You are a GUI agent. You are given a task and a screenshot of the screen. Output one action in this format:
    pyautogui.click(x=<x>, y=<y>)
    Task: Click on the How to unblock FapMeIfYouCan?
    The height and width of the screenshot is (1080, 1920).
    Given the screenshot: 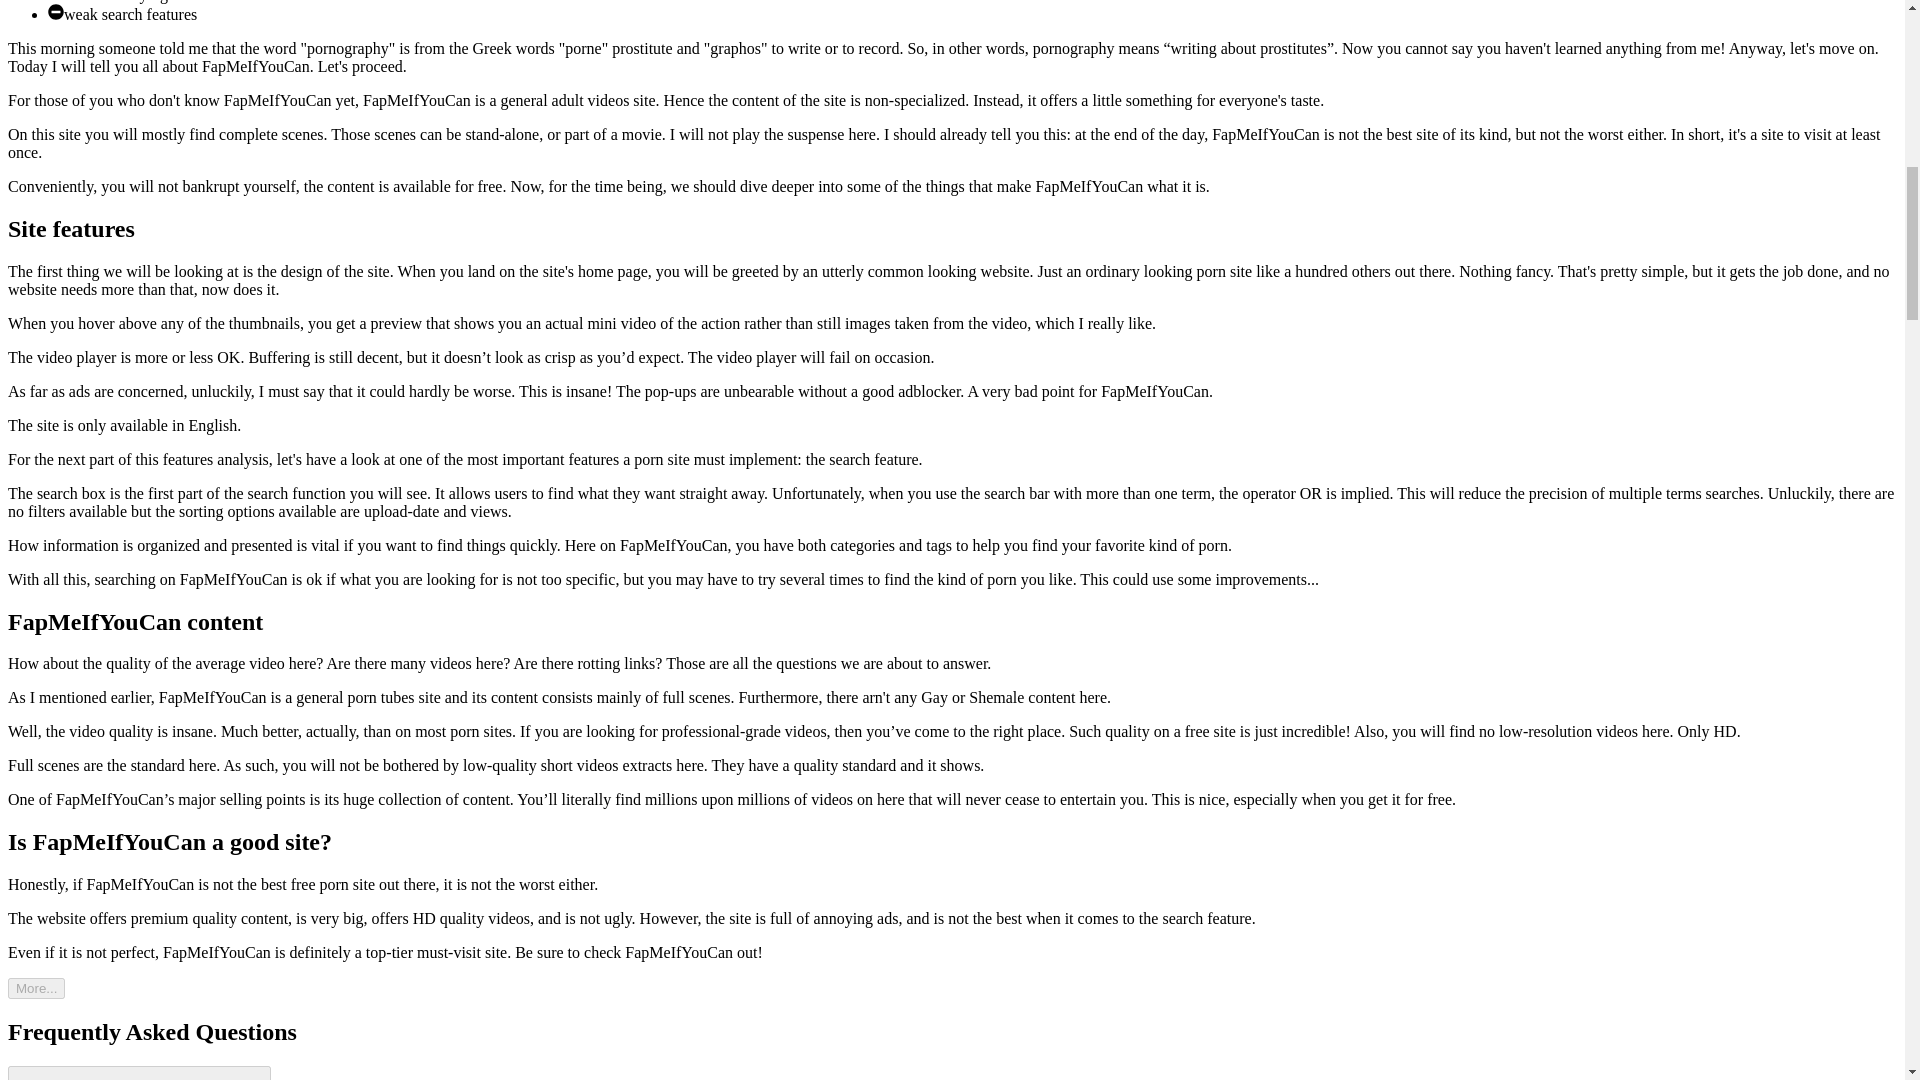 What is the action you would take?
    pyautogui.click(x=138, y=1072)
    